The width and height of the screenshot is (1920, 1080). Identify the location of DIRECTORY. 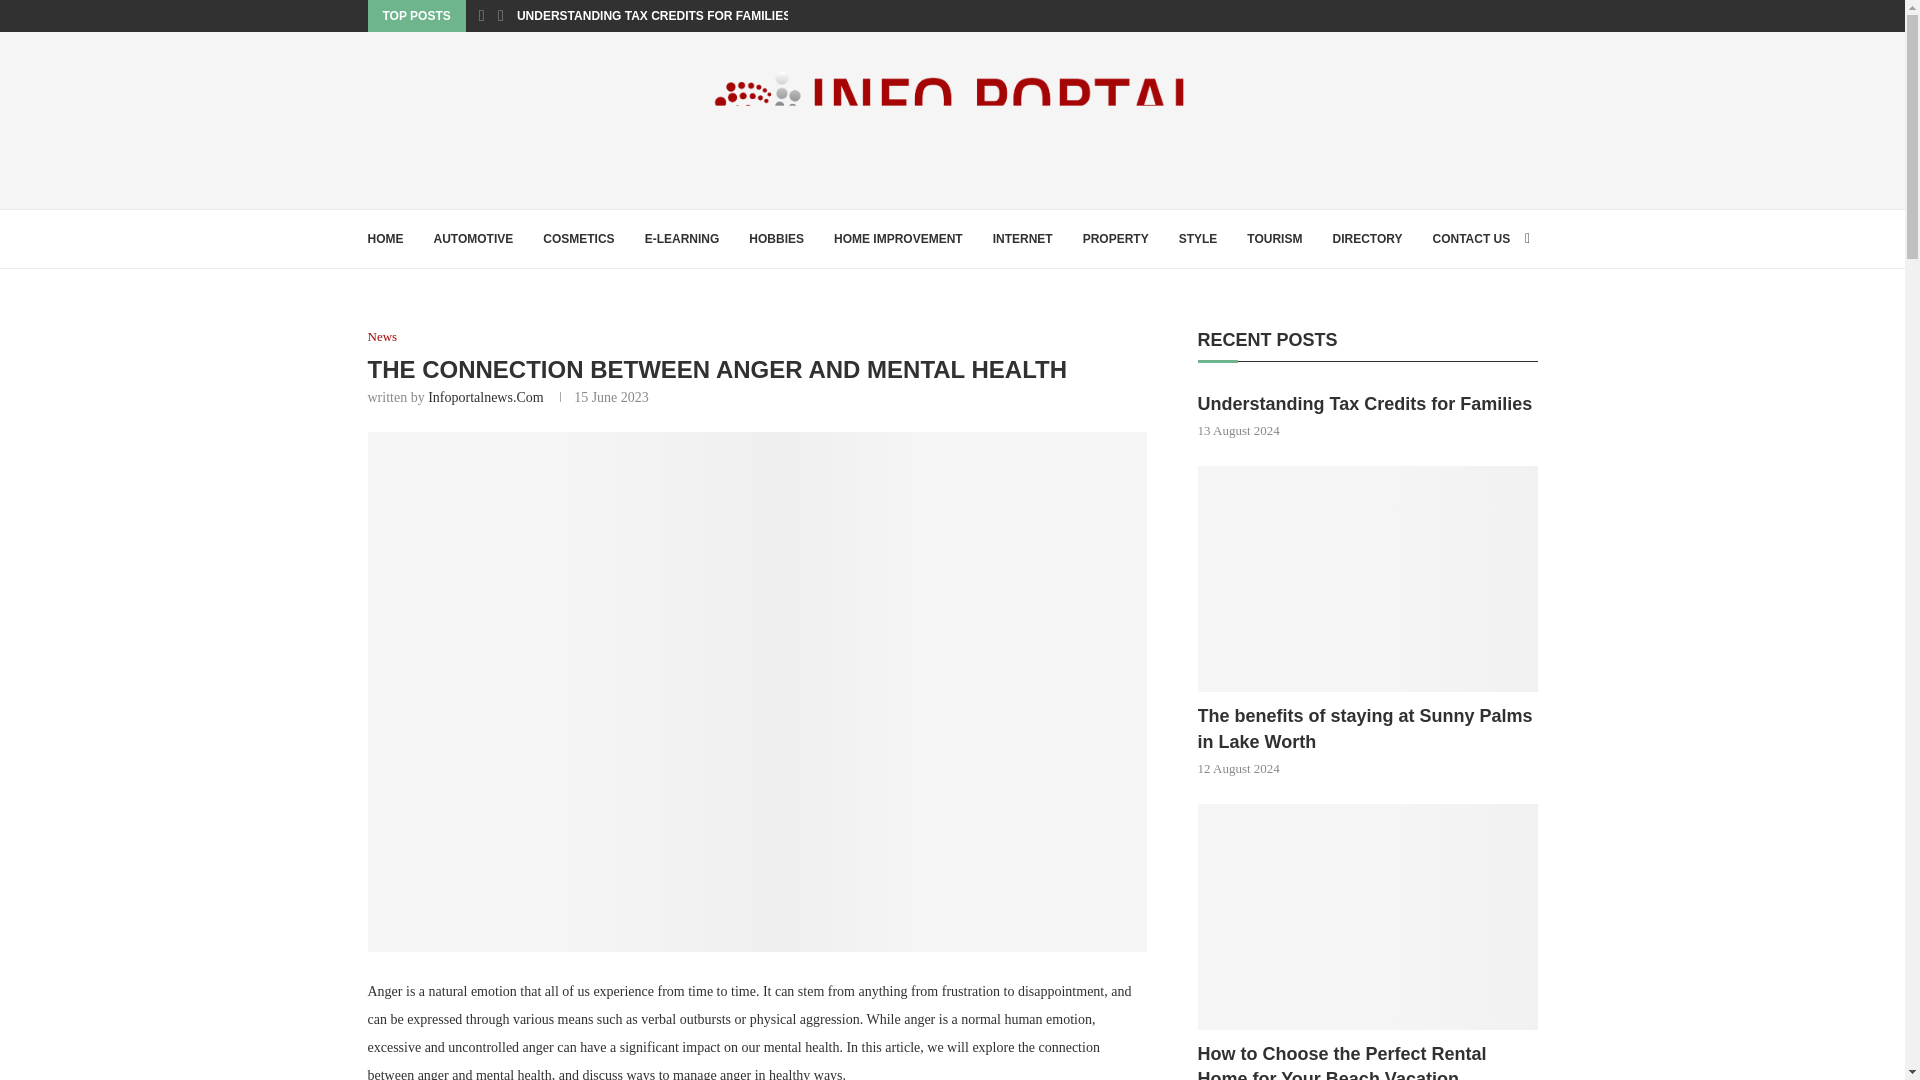
(1366, 238).